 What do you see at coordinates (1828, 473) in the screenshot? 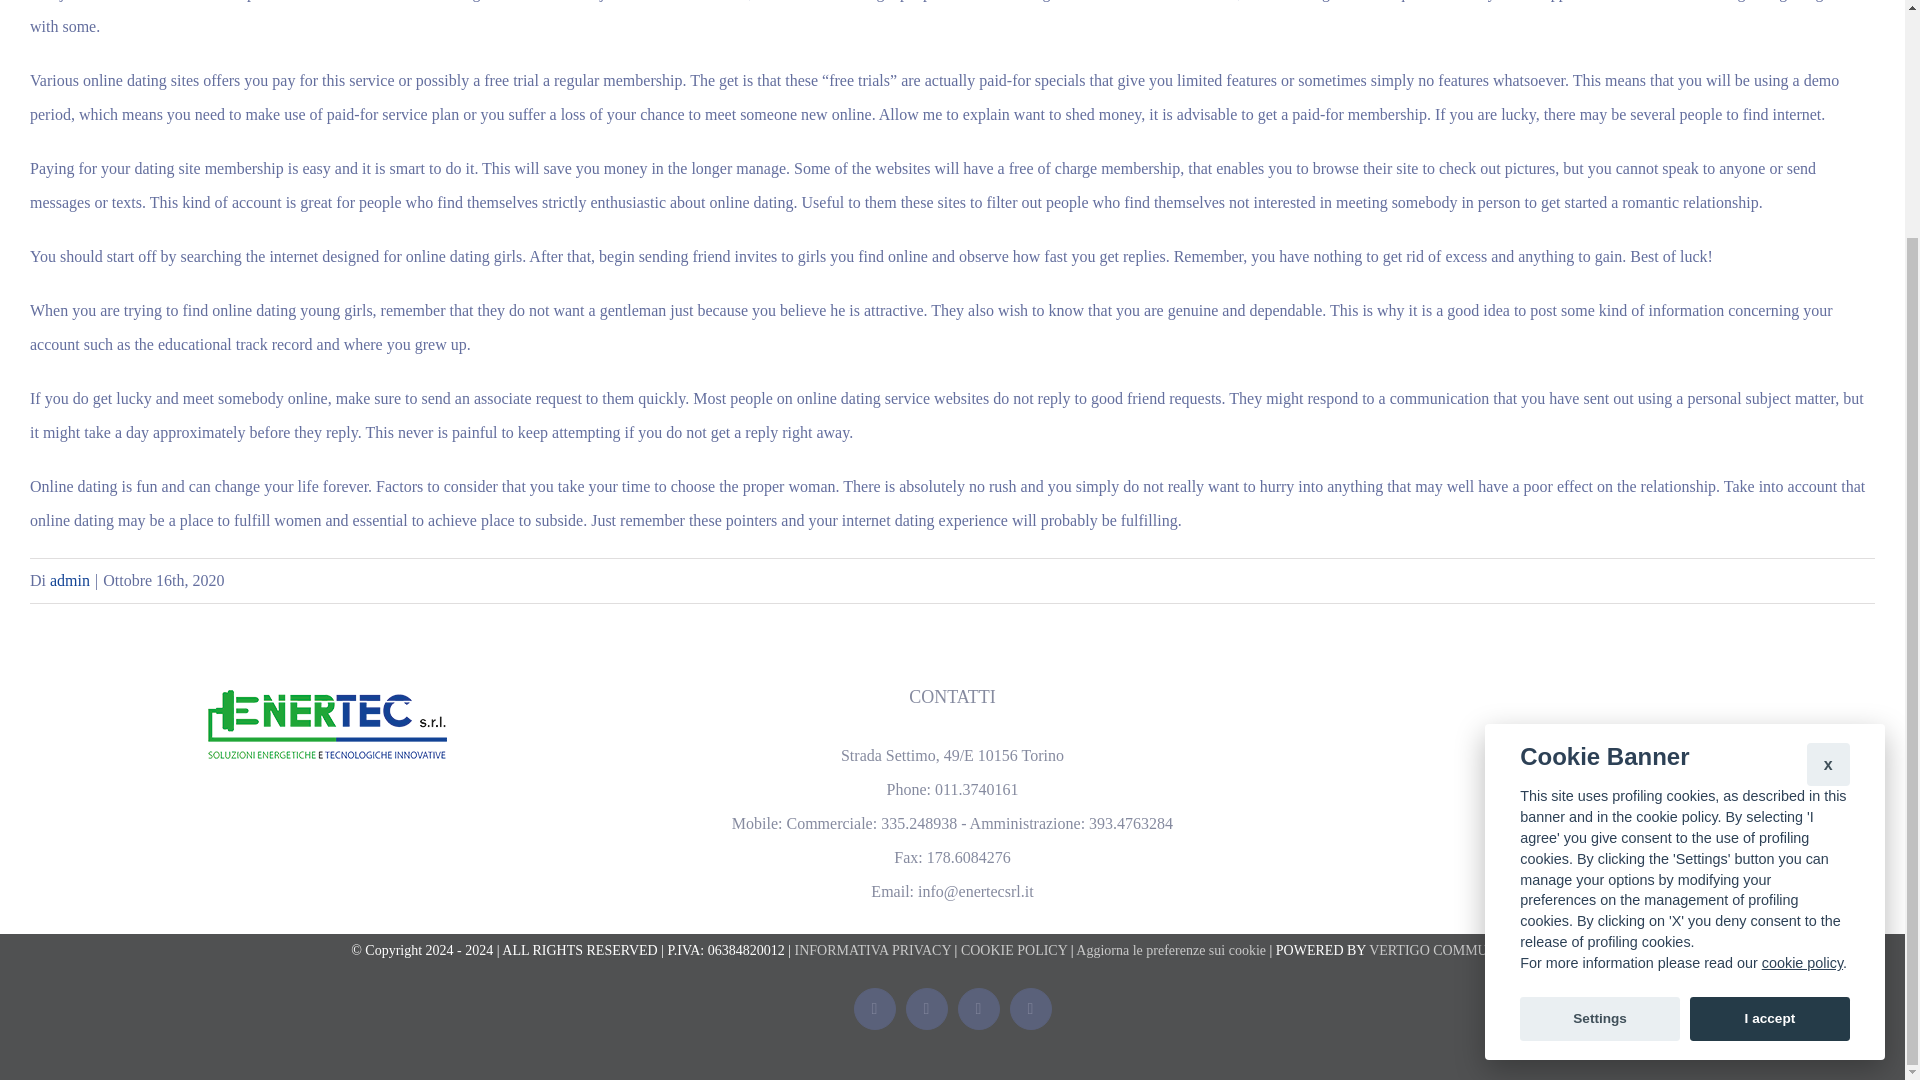
I see `x` at bounding box center [1828, 473].